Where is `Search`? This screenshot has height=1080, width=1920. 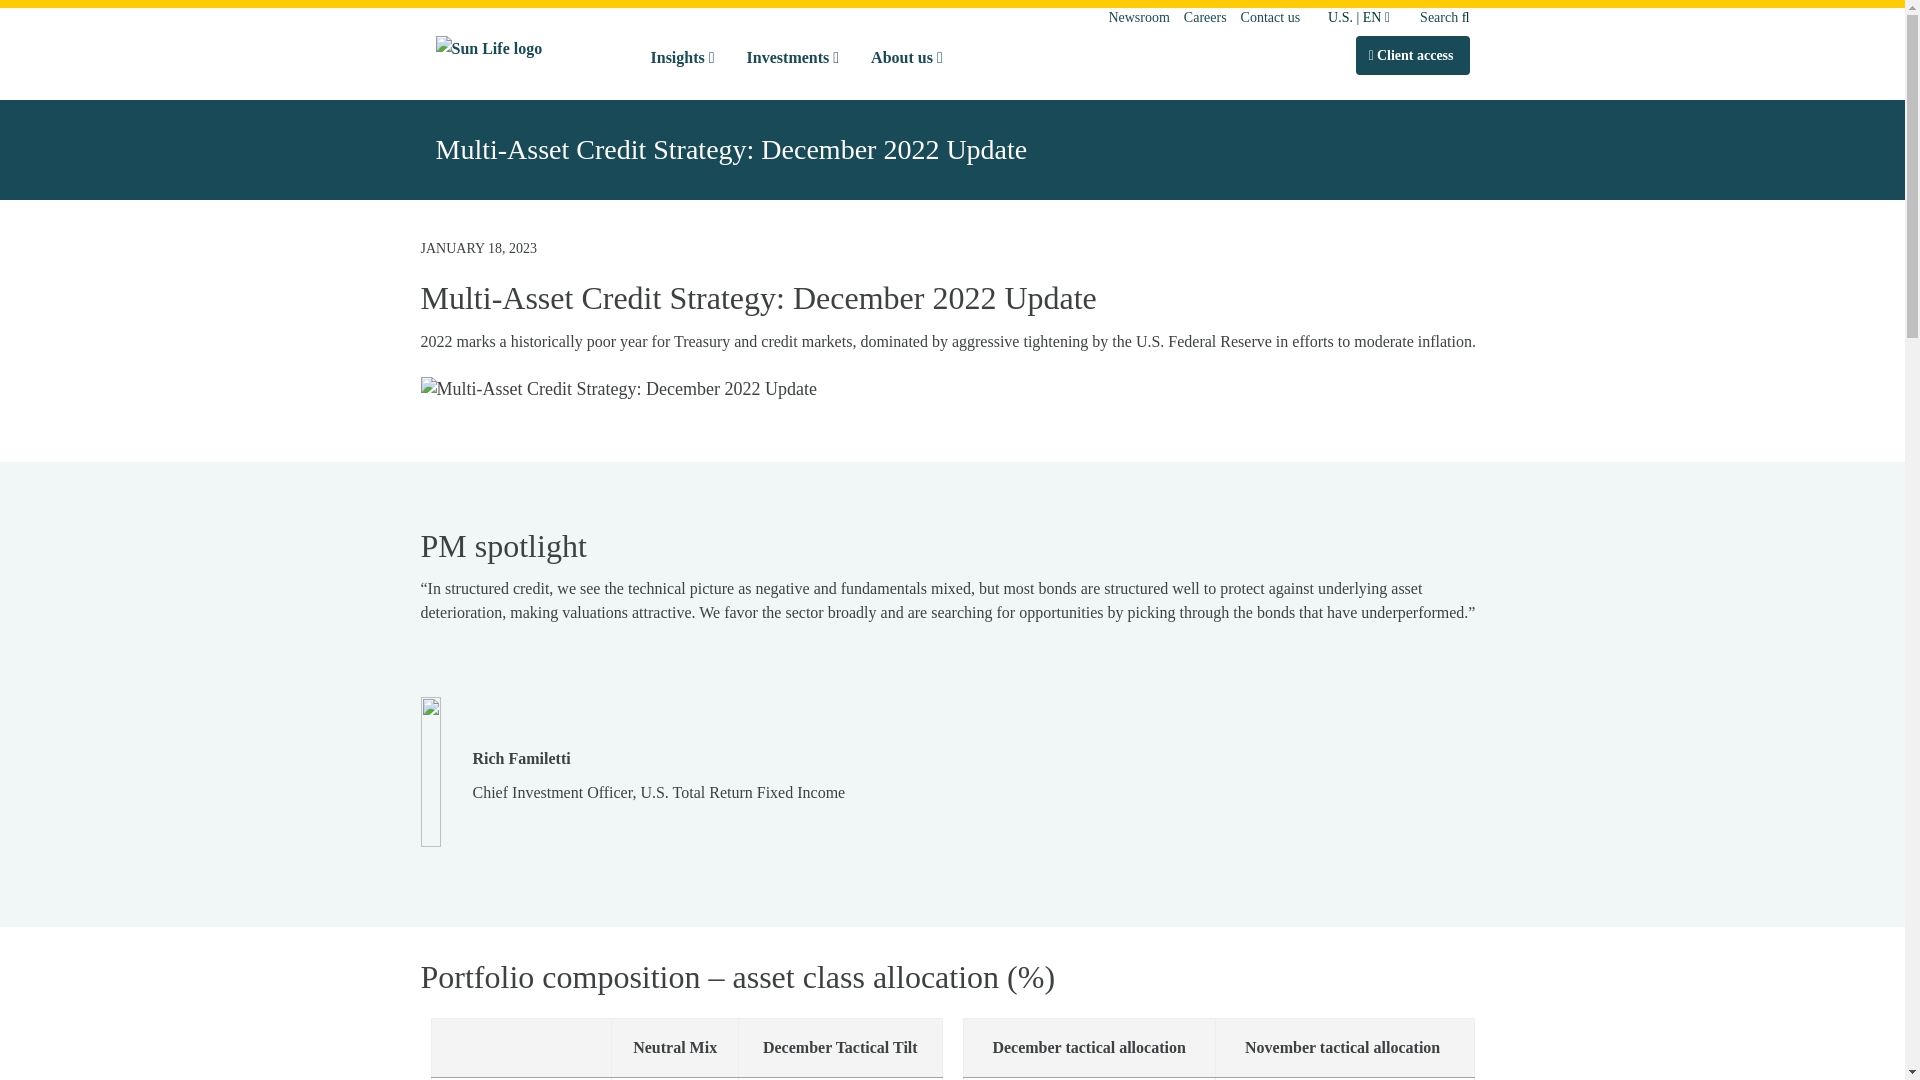 Search is located at coordinates (1438, 16).